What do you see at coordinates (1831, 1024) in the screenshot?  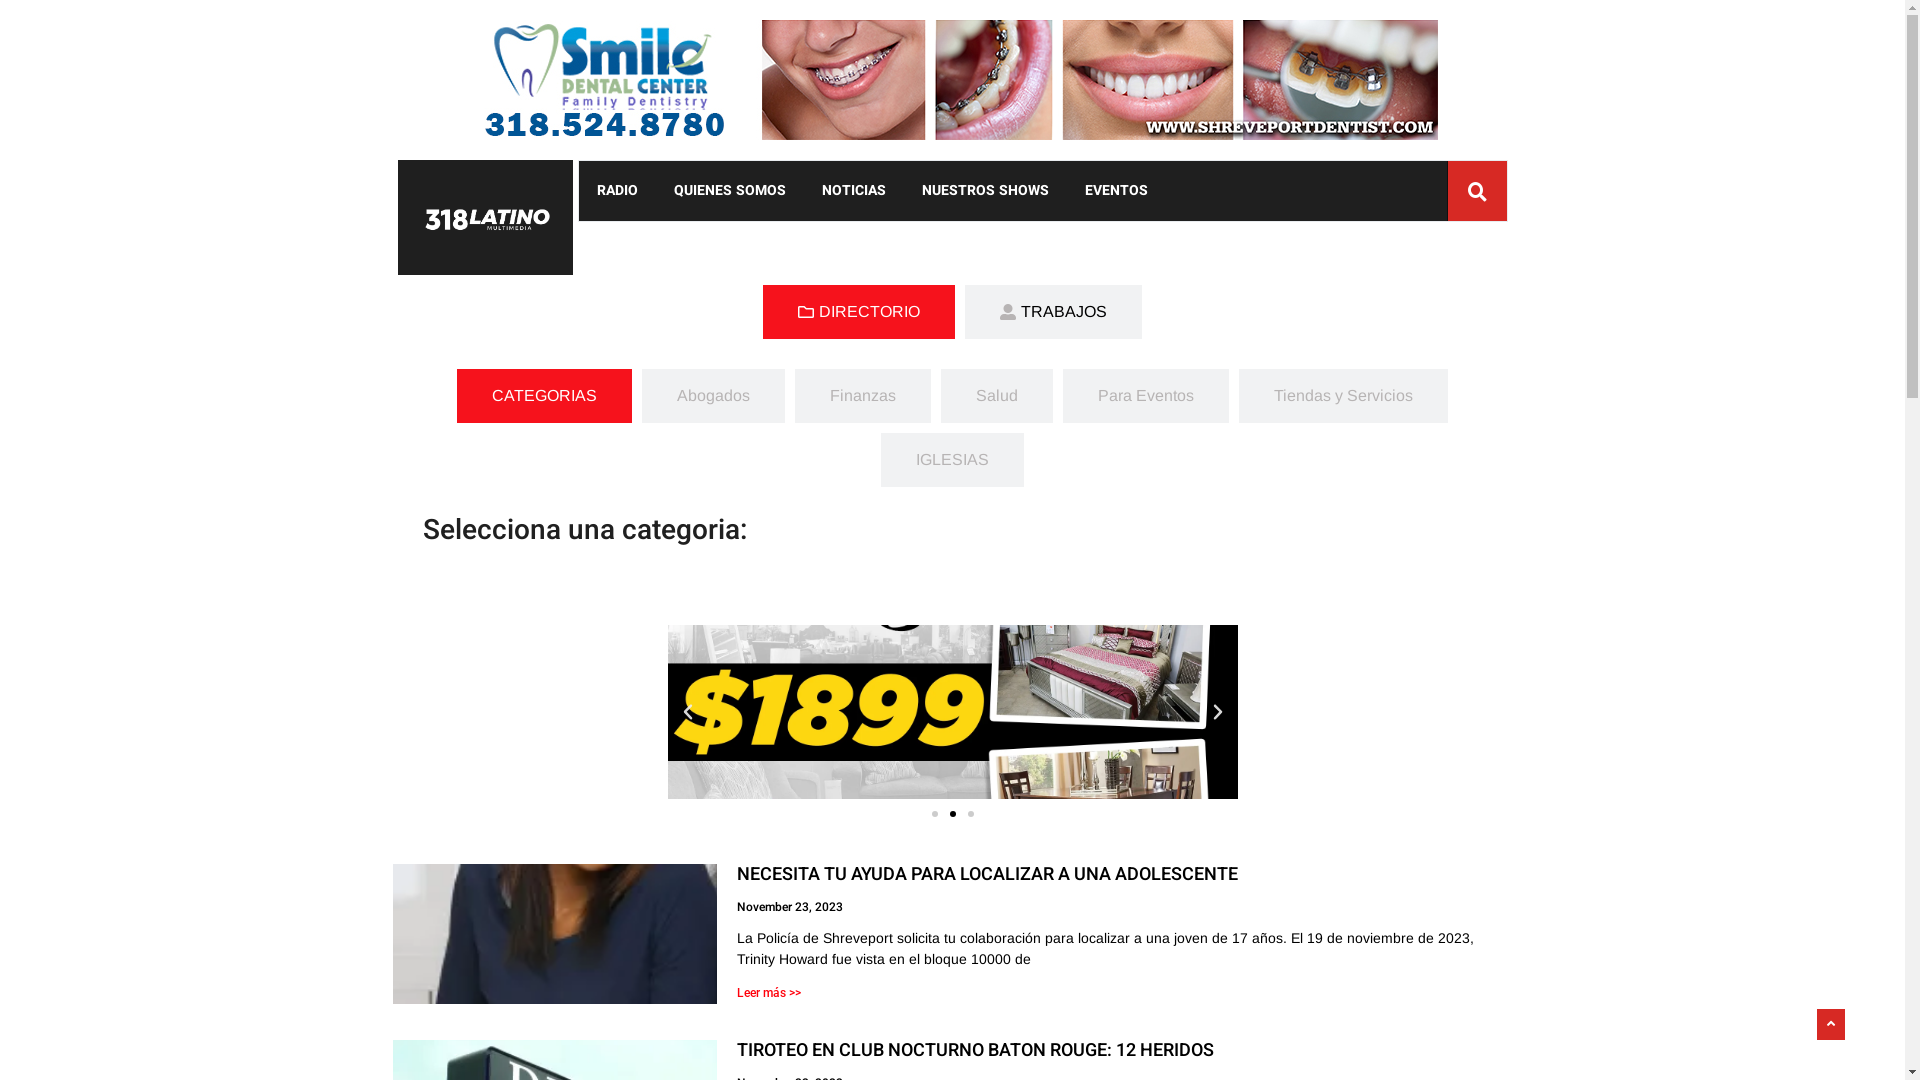 I see `Back to Top` at bounding box center [1831, 1024].